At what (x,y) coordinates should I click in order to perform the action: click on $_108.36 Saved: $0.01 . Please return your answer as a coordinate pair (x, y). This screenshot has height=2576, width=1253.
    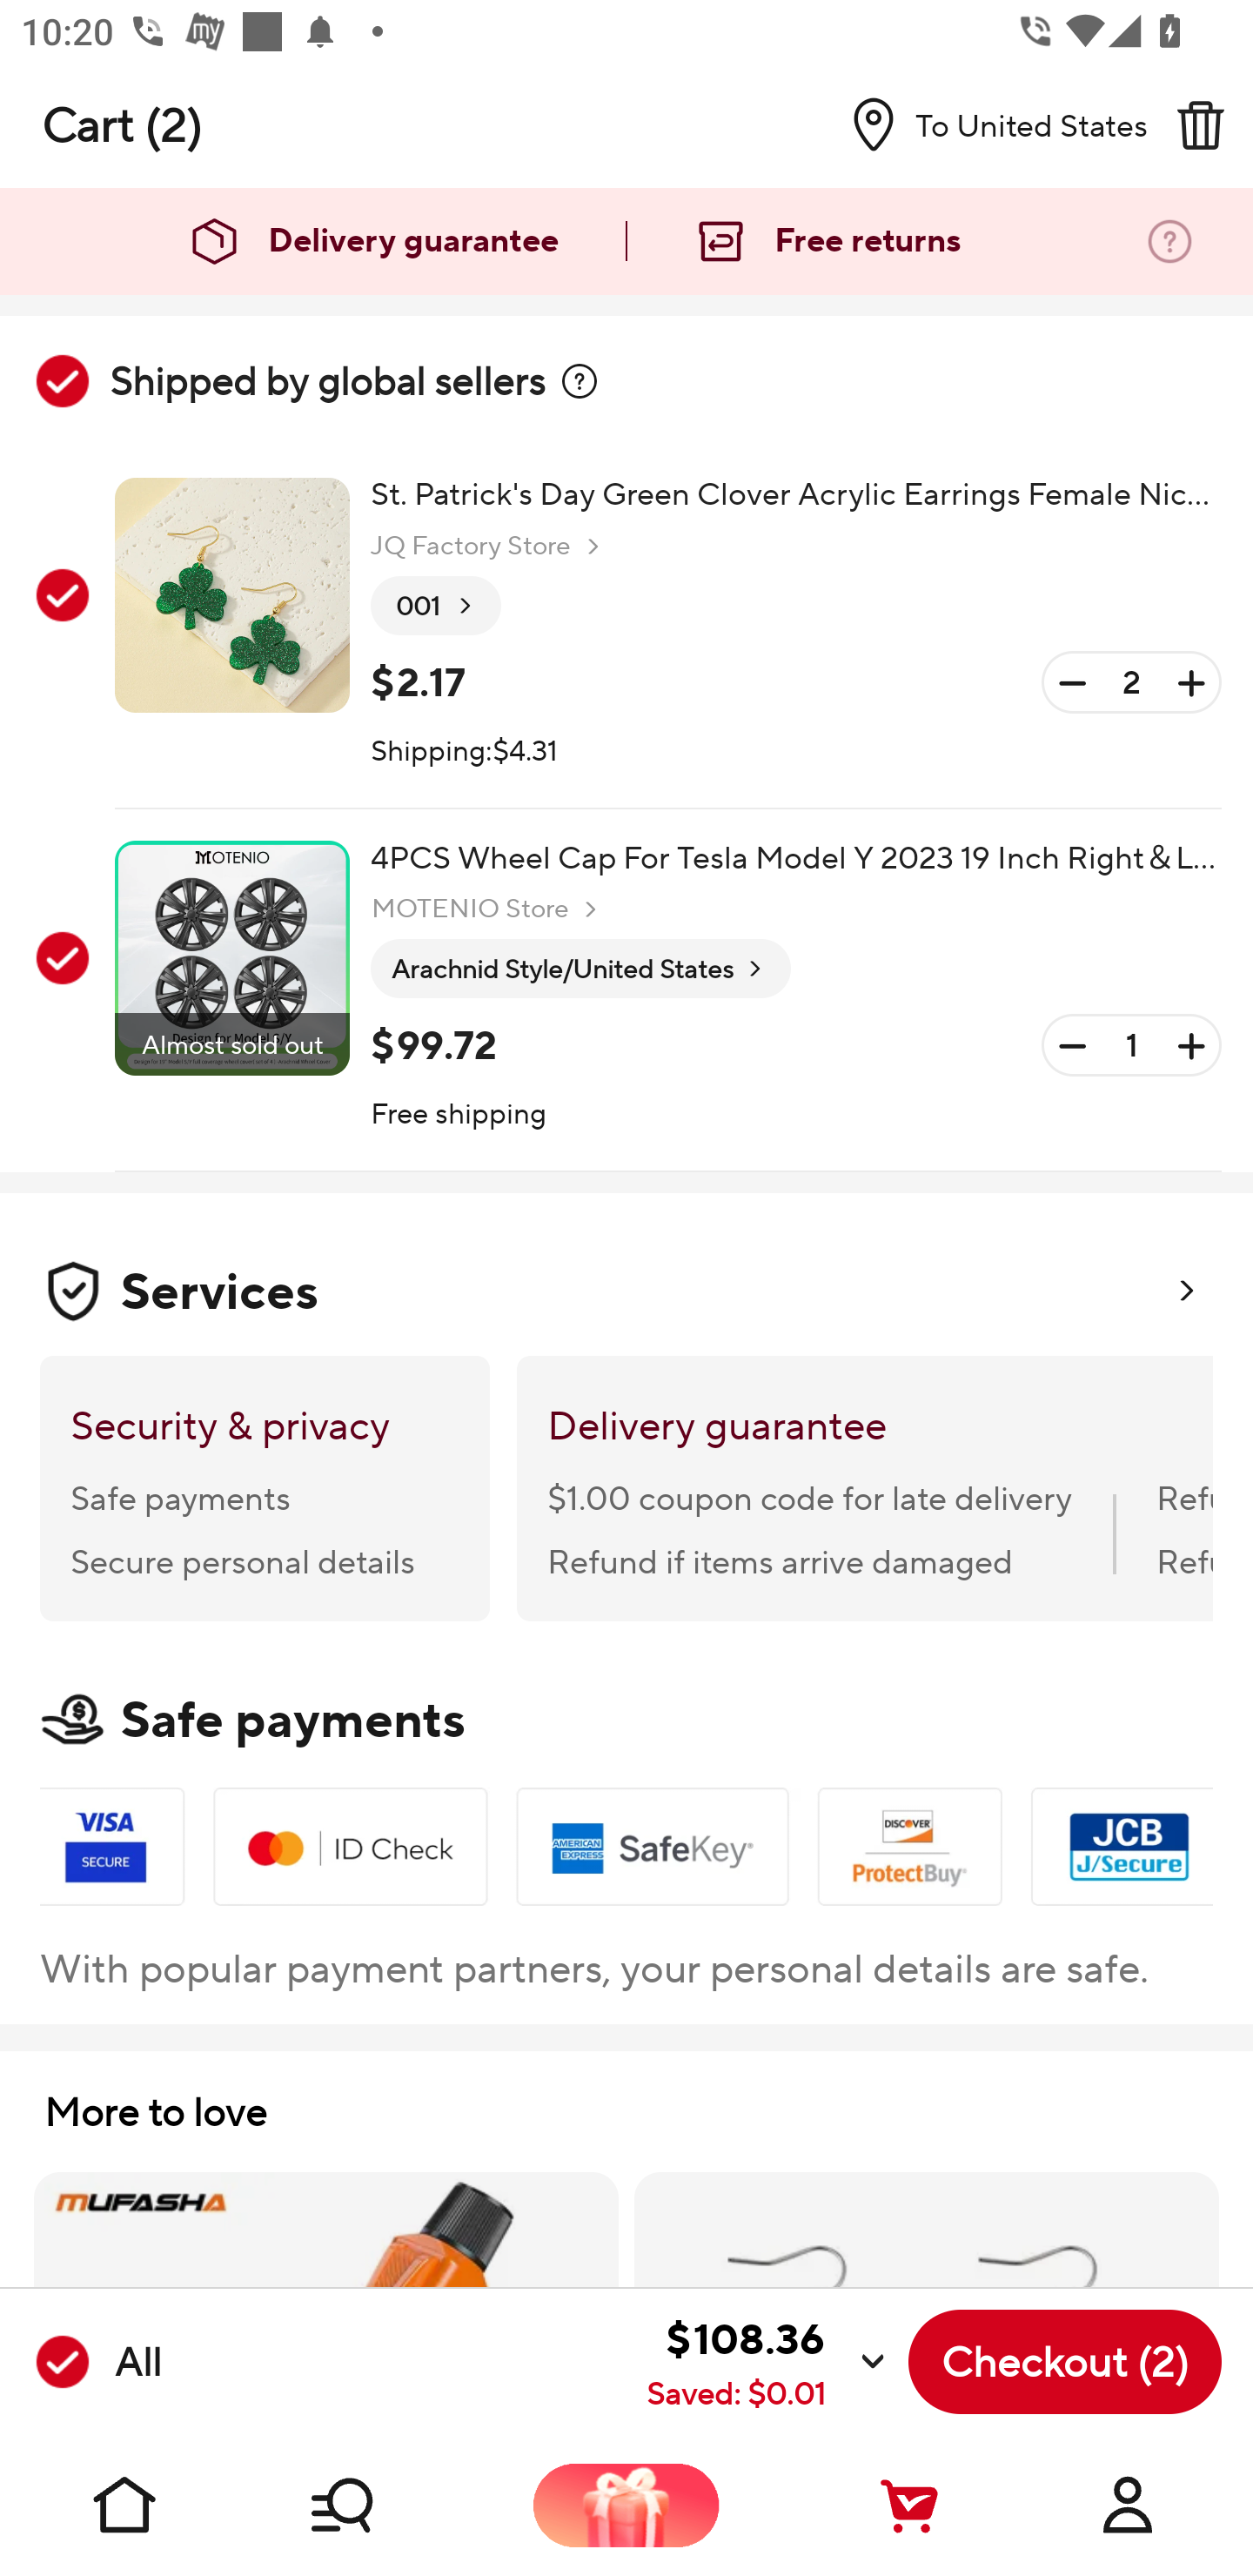
    Looking at the image, I should click on (533, 2362).